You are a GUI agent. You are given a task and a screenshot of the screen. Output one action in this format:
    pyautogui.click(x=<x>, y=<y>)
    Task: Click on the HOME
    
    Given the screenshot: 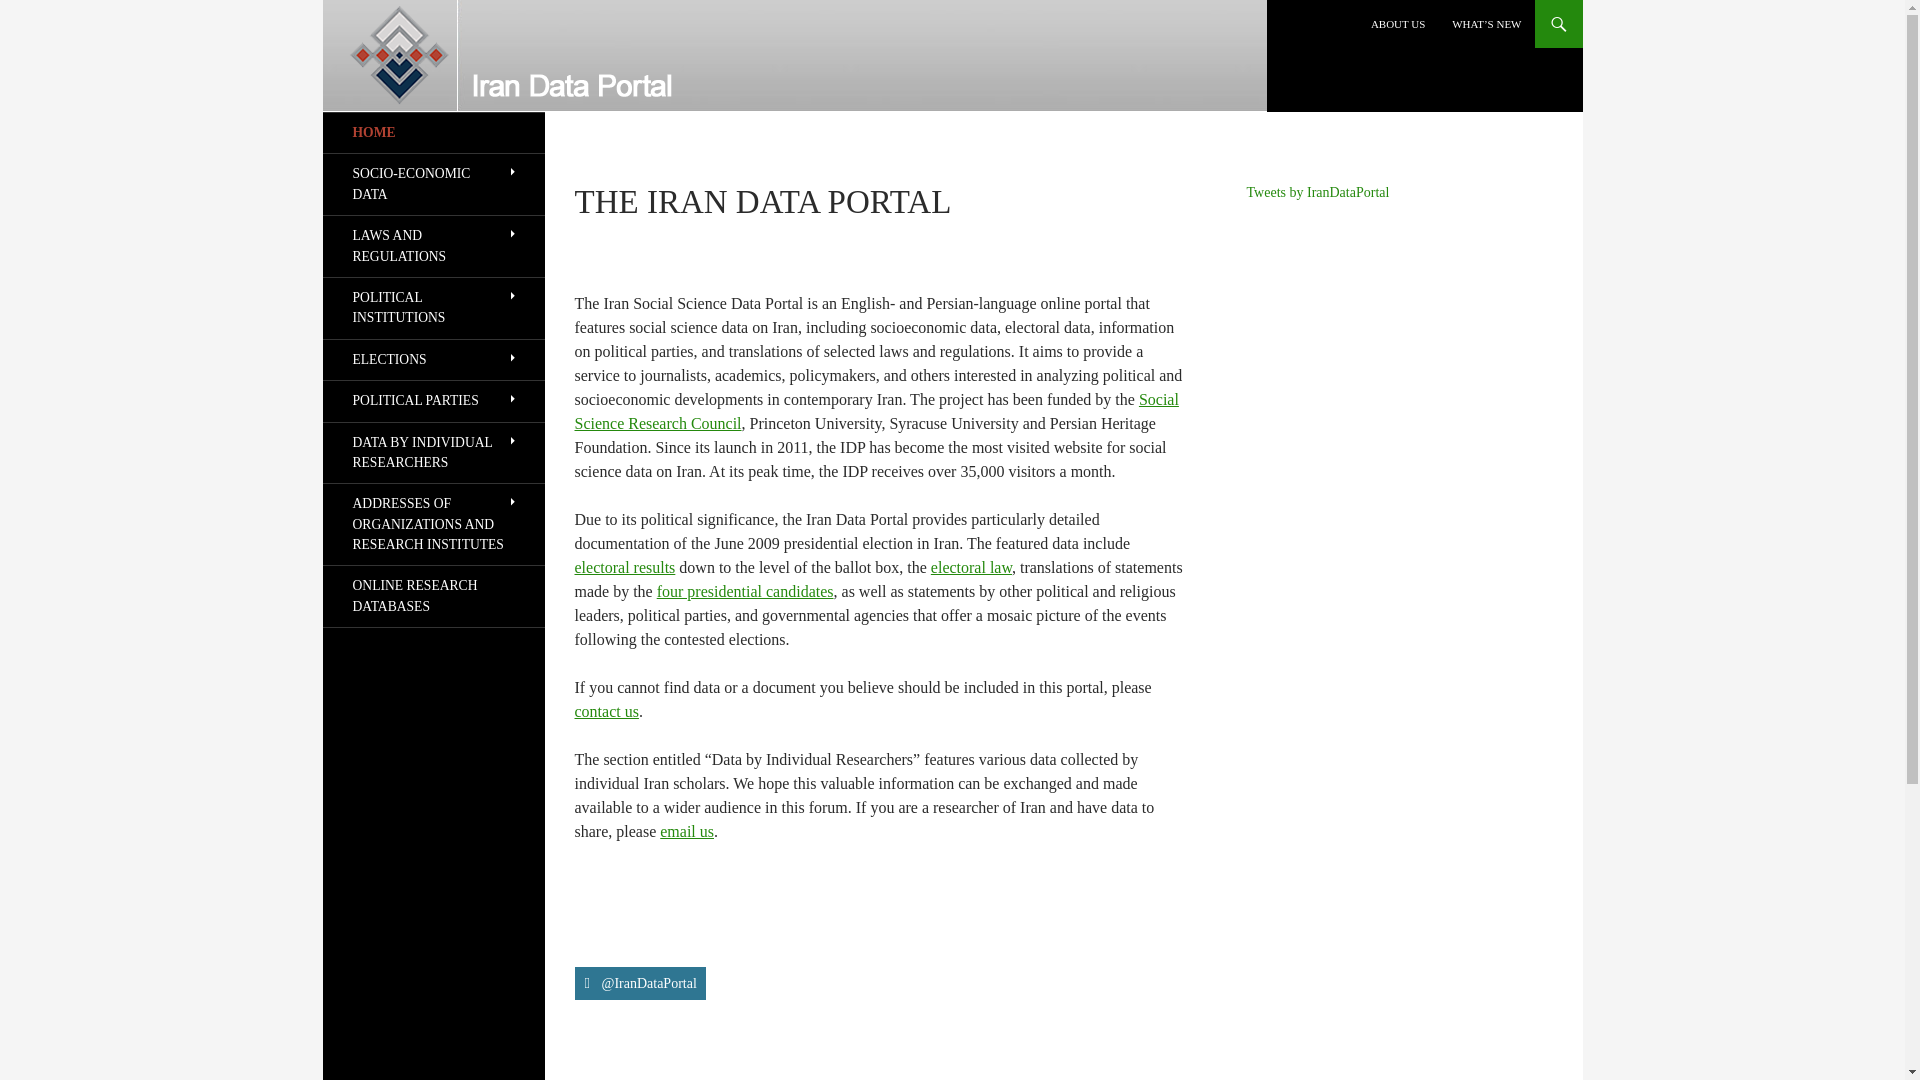 What is the action you would take?
    pyautogui.click(x=432, y=133)
    